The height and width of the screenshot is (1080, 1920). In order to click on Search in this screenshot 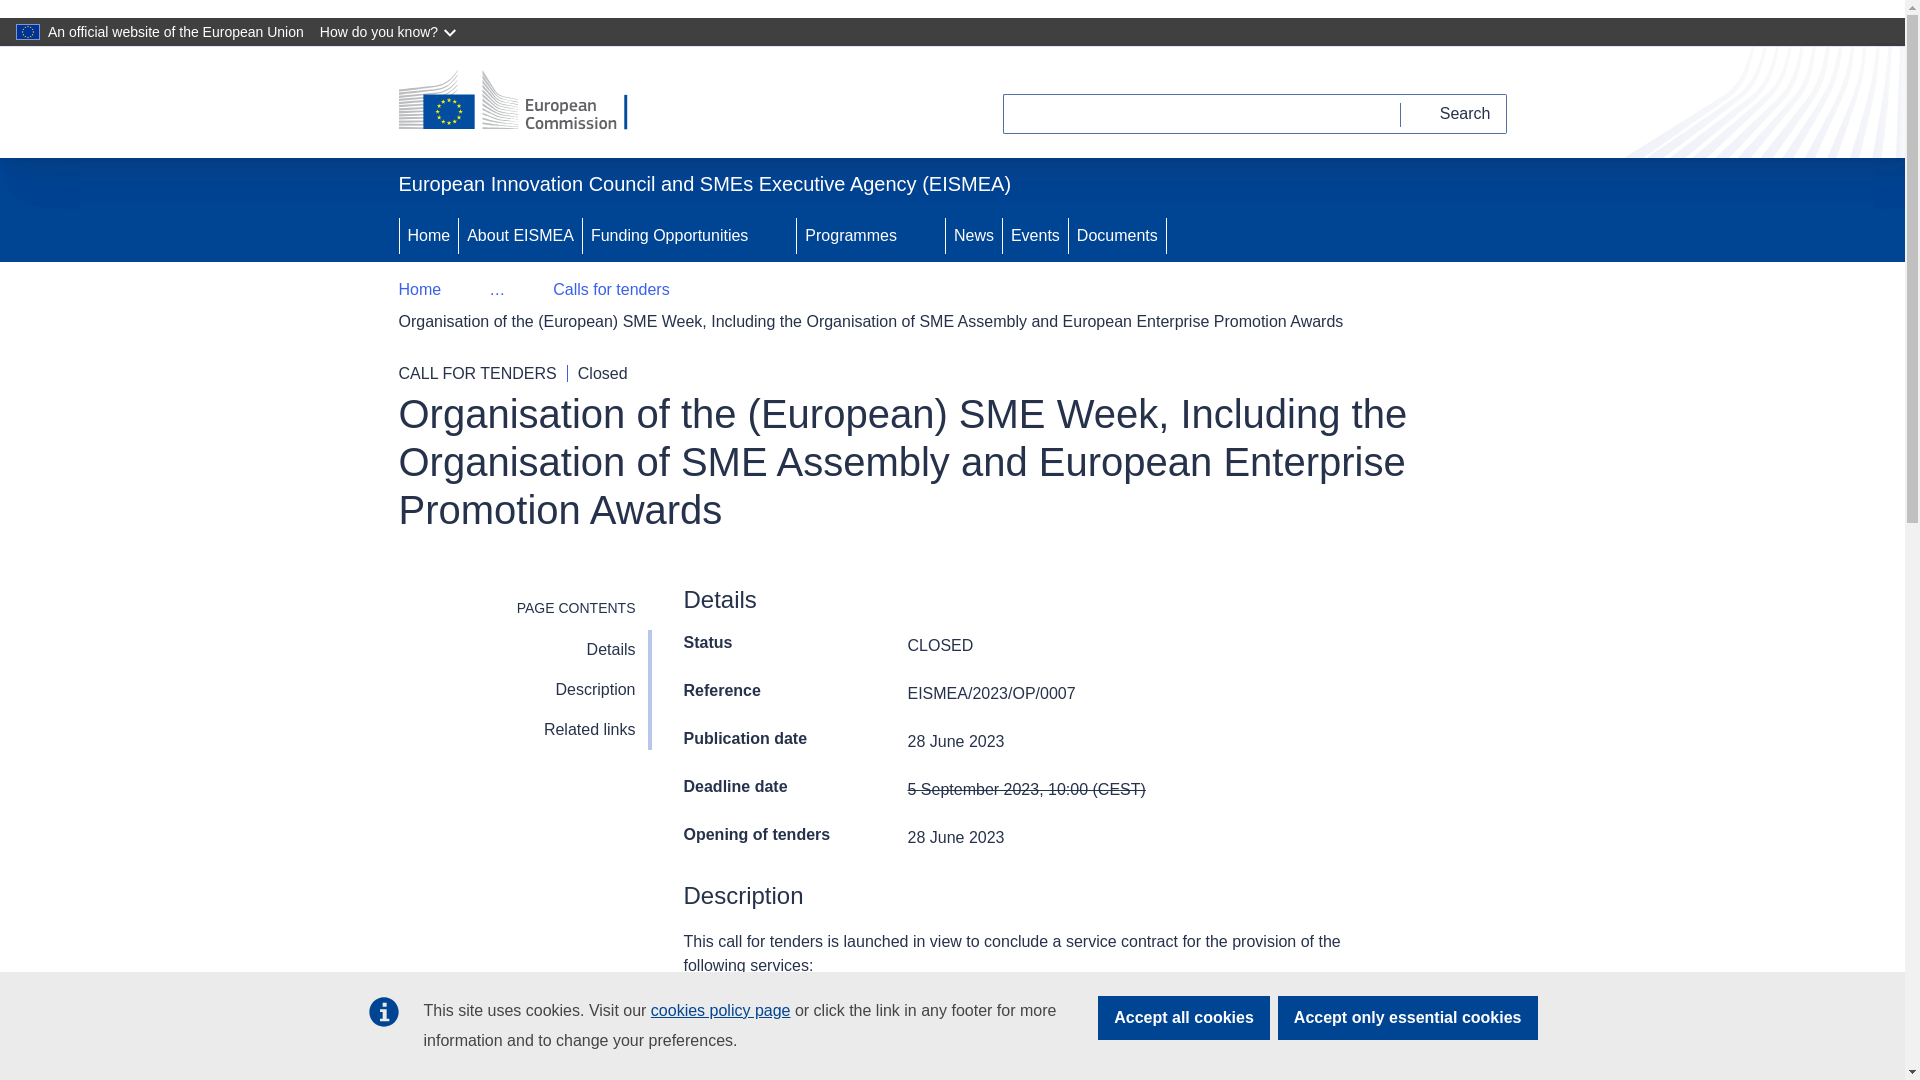, I will do `click(1454, 113)`.